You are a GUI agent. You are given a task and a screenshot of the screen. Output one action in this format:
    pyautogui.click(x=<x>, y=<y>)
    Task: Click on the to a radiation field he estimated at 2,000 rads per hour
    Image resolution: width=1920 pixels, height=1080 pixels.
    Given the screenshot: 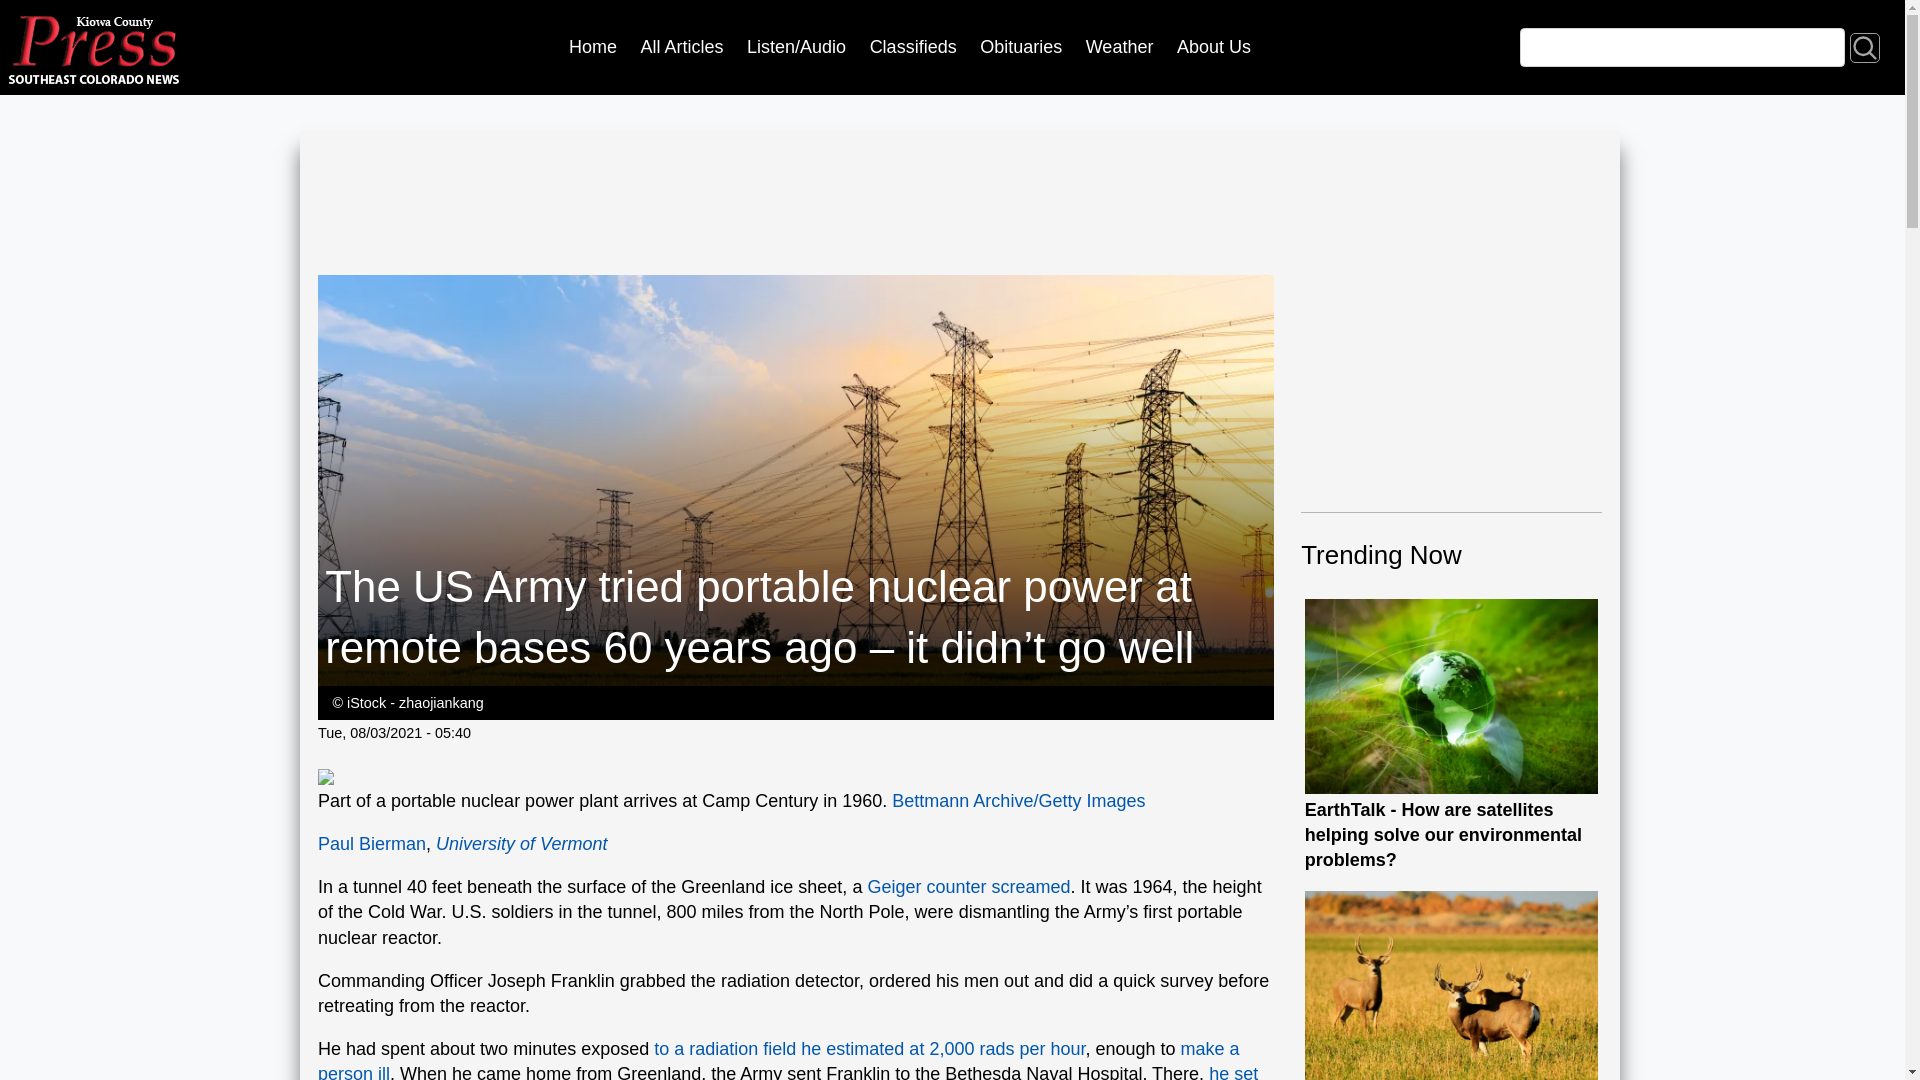 What is the action you would take?
    pyautogui.click(x=869, y=1048)
    